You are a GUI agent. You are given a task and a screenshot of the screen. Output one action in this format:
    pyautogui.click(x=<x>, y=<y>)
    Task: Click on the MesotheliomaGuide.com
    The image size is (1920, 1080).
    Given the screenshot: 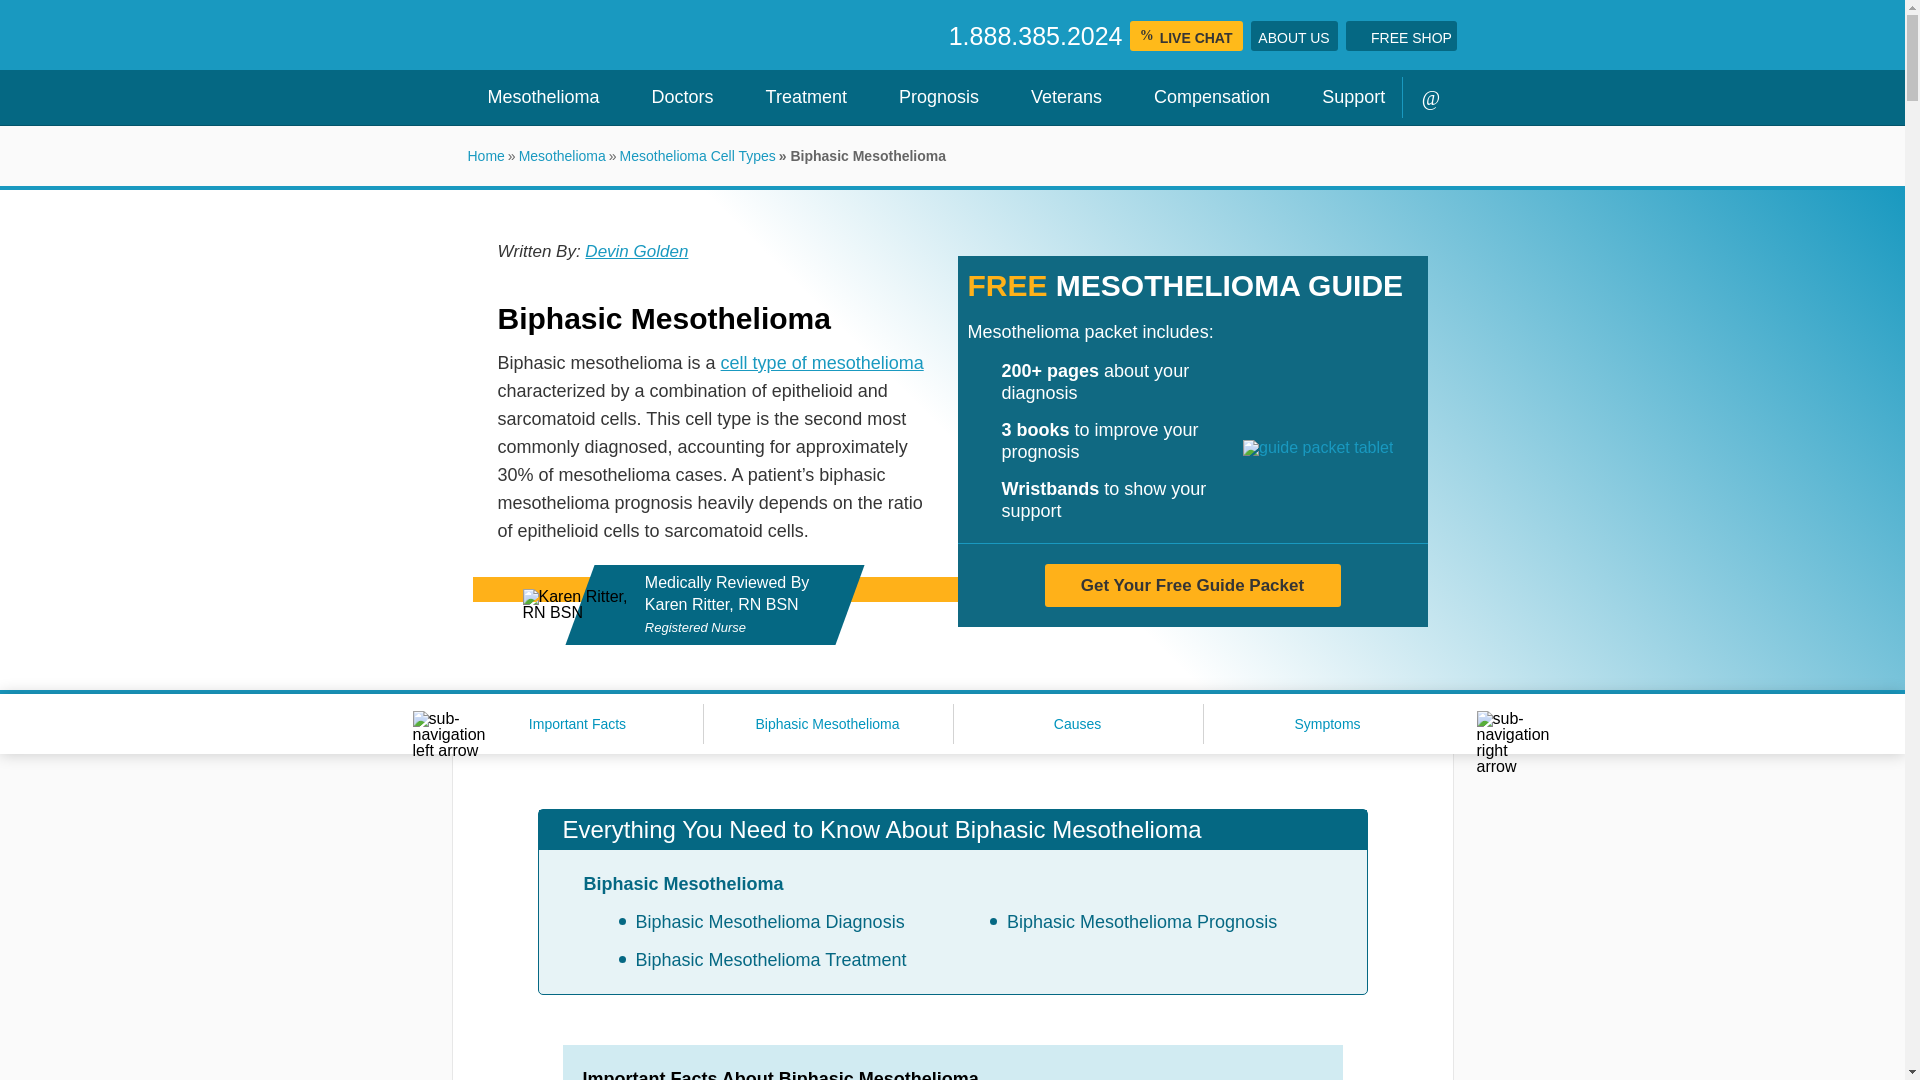 What is the action you would take?
    pyautogui.click(x=692, y=36)
    